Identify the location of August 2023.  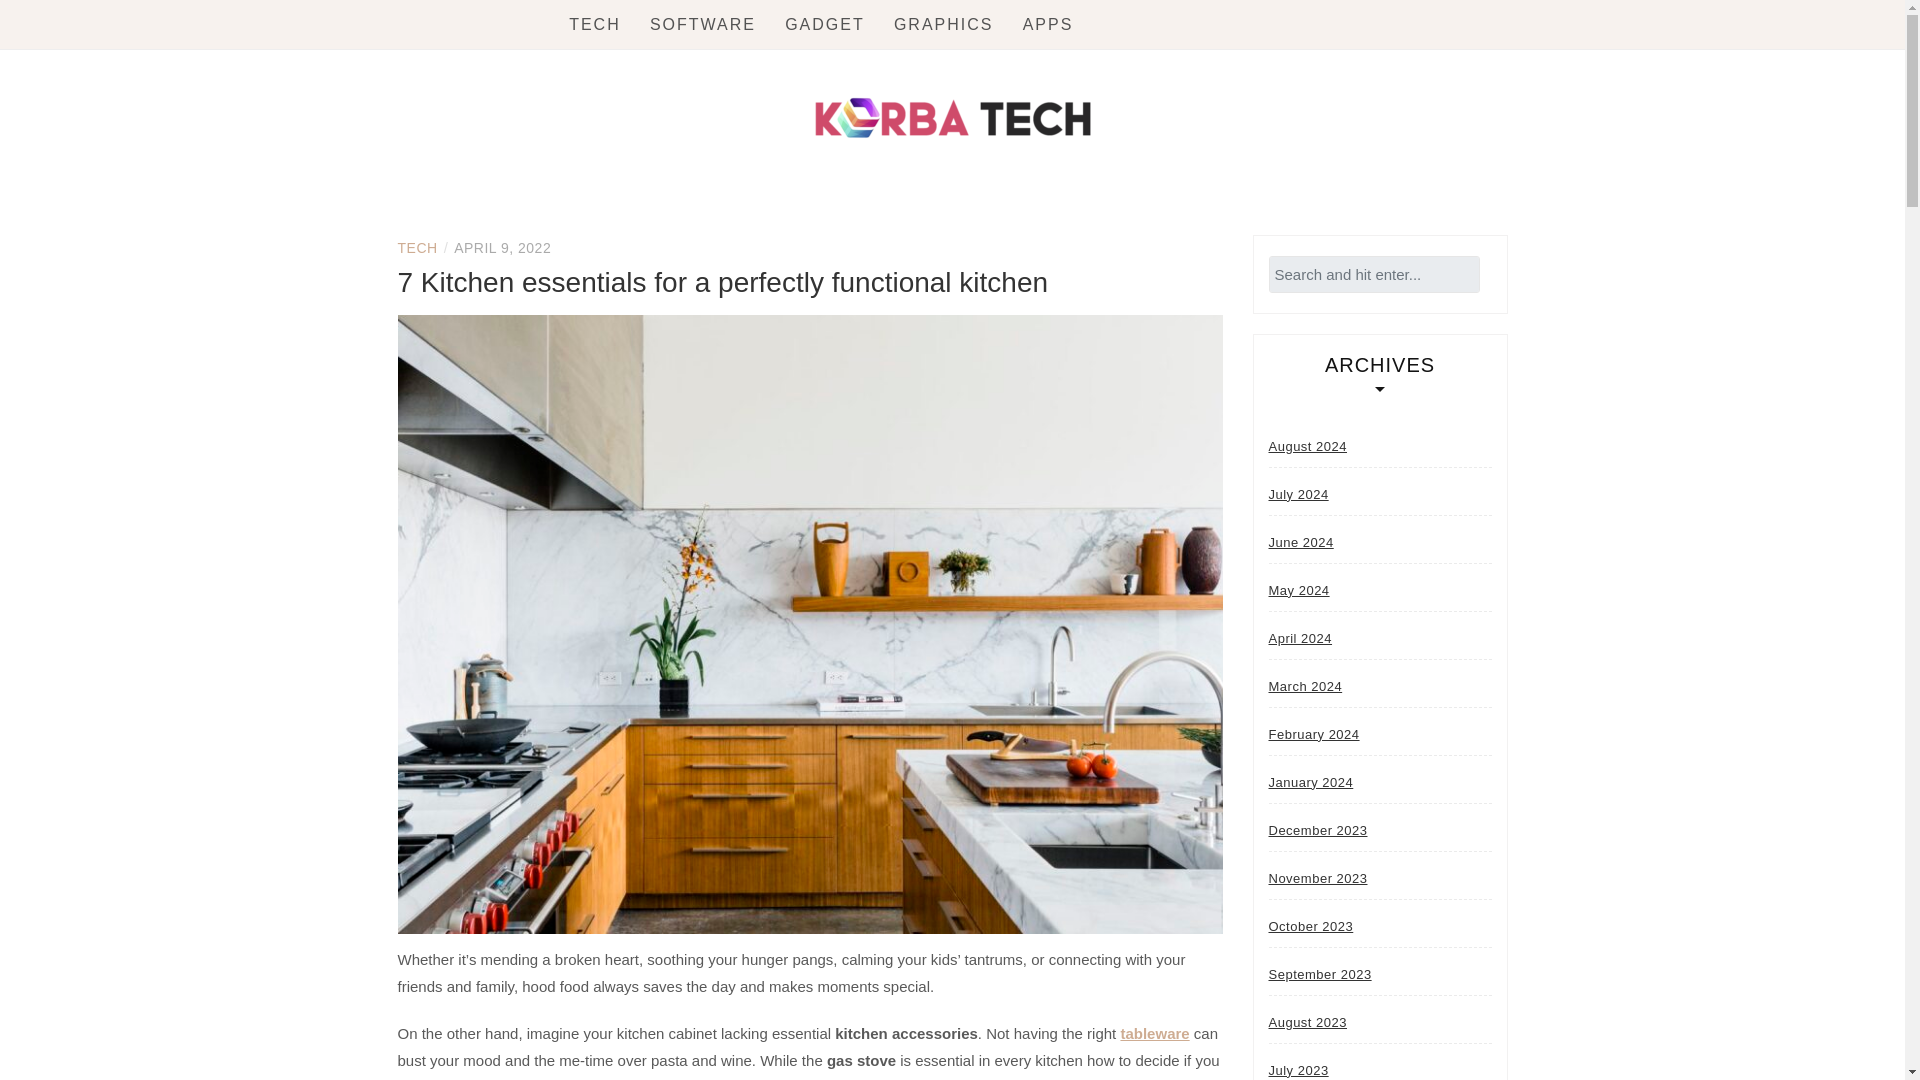
(1307, 1022).